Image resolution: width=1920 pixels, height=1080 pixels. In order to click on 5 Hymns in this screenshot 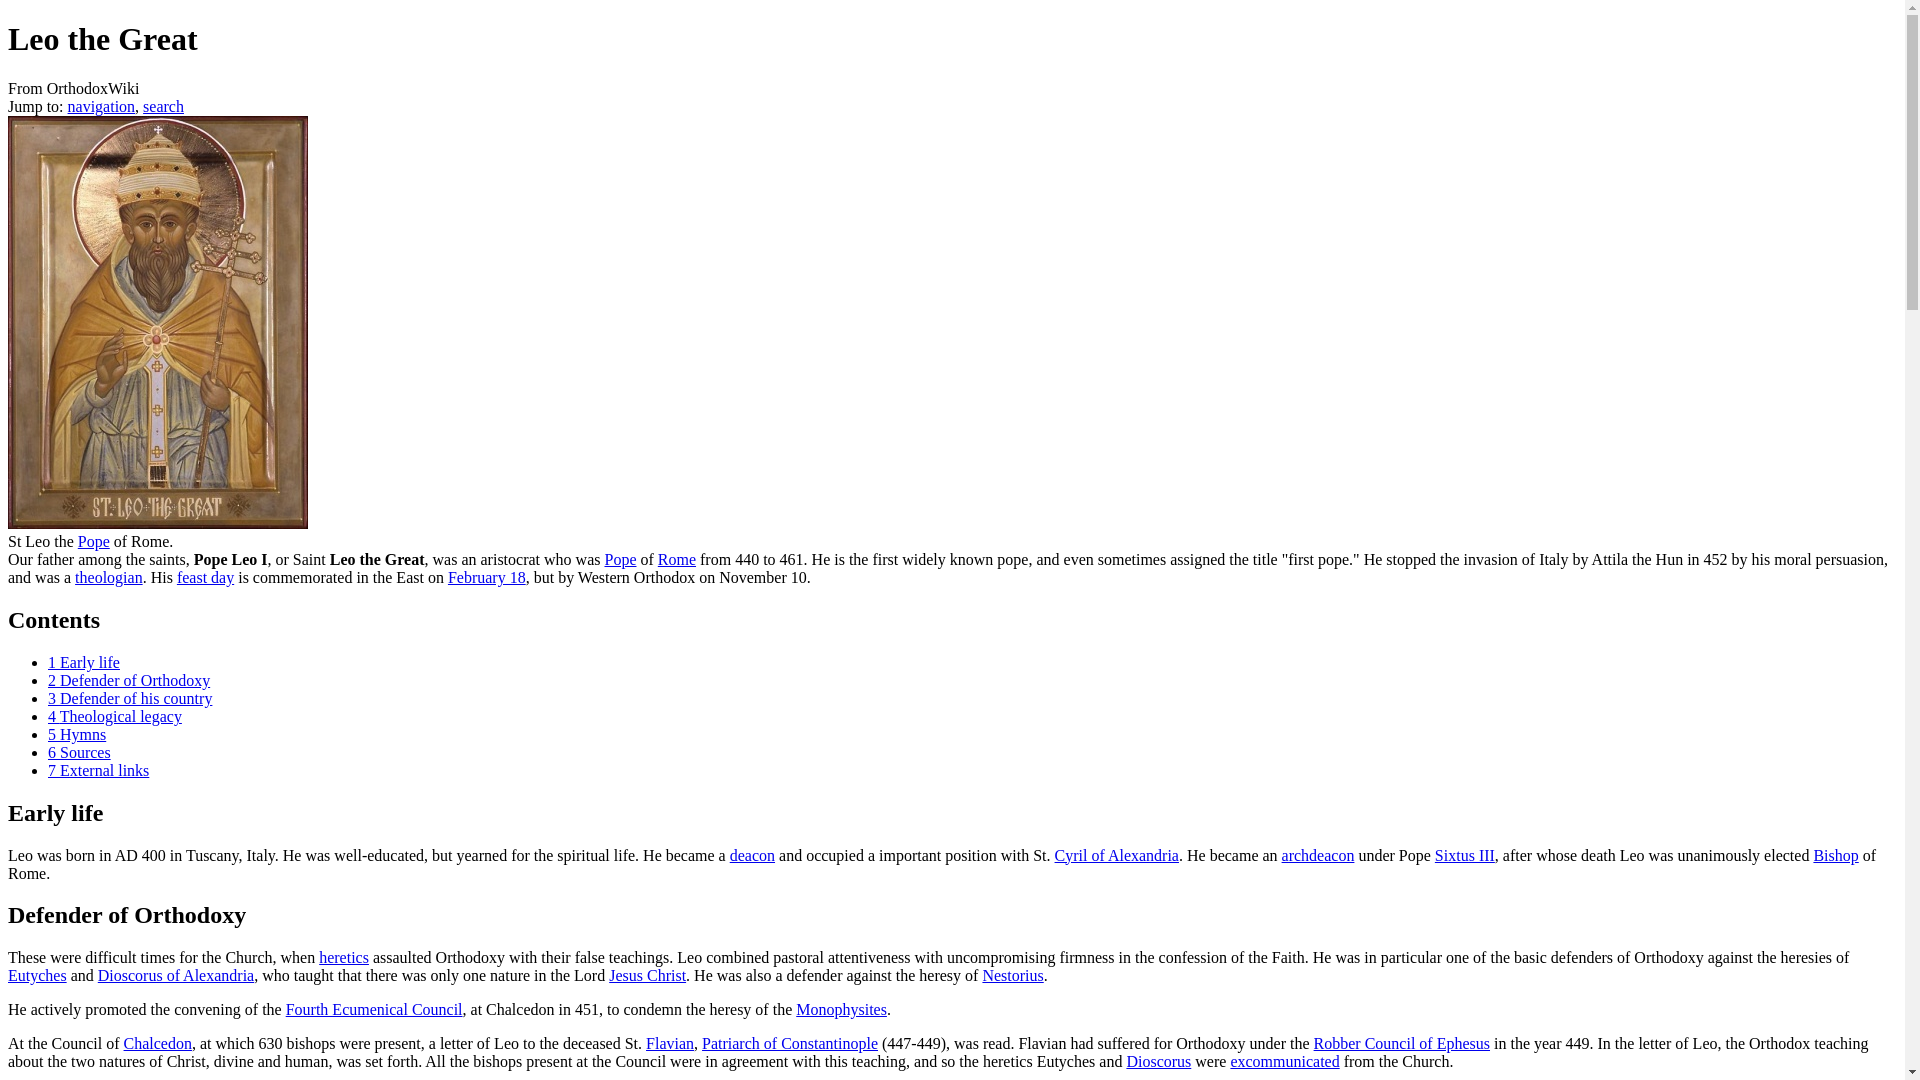, I will do `click(76, 734)`.